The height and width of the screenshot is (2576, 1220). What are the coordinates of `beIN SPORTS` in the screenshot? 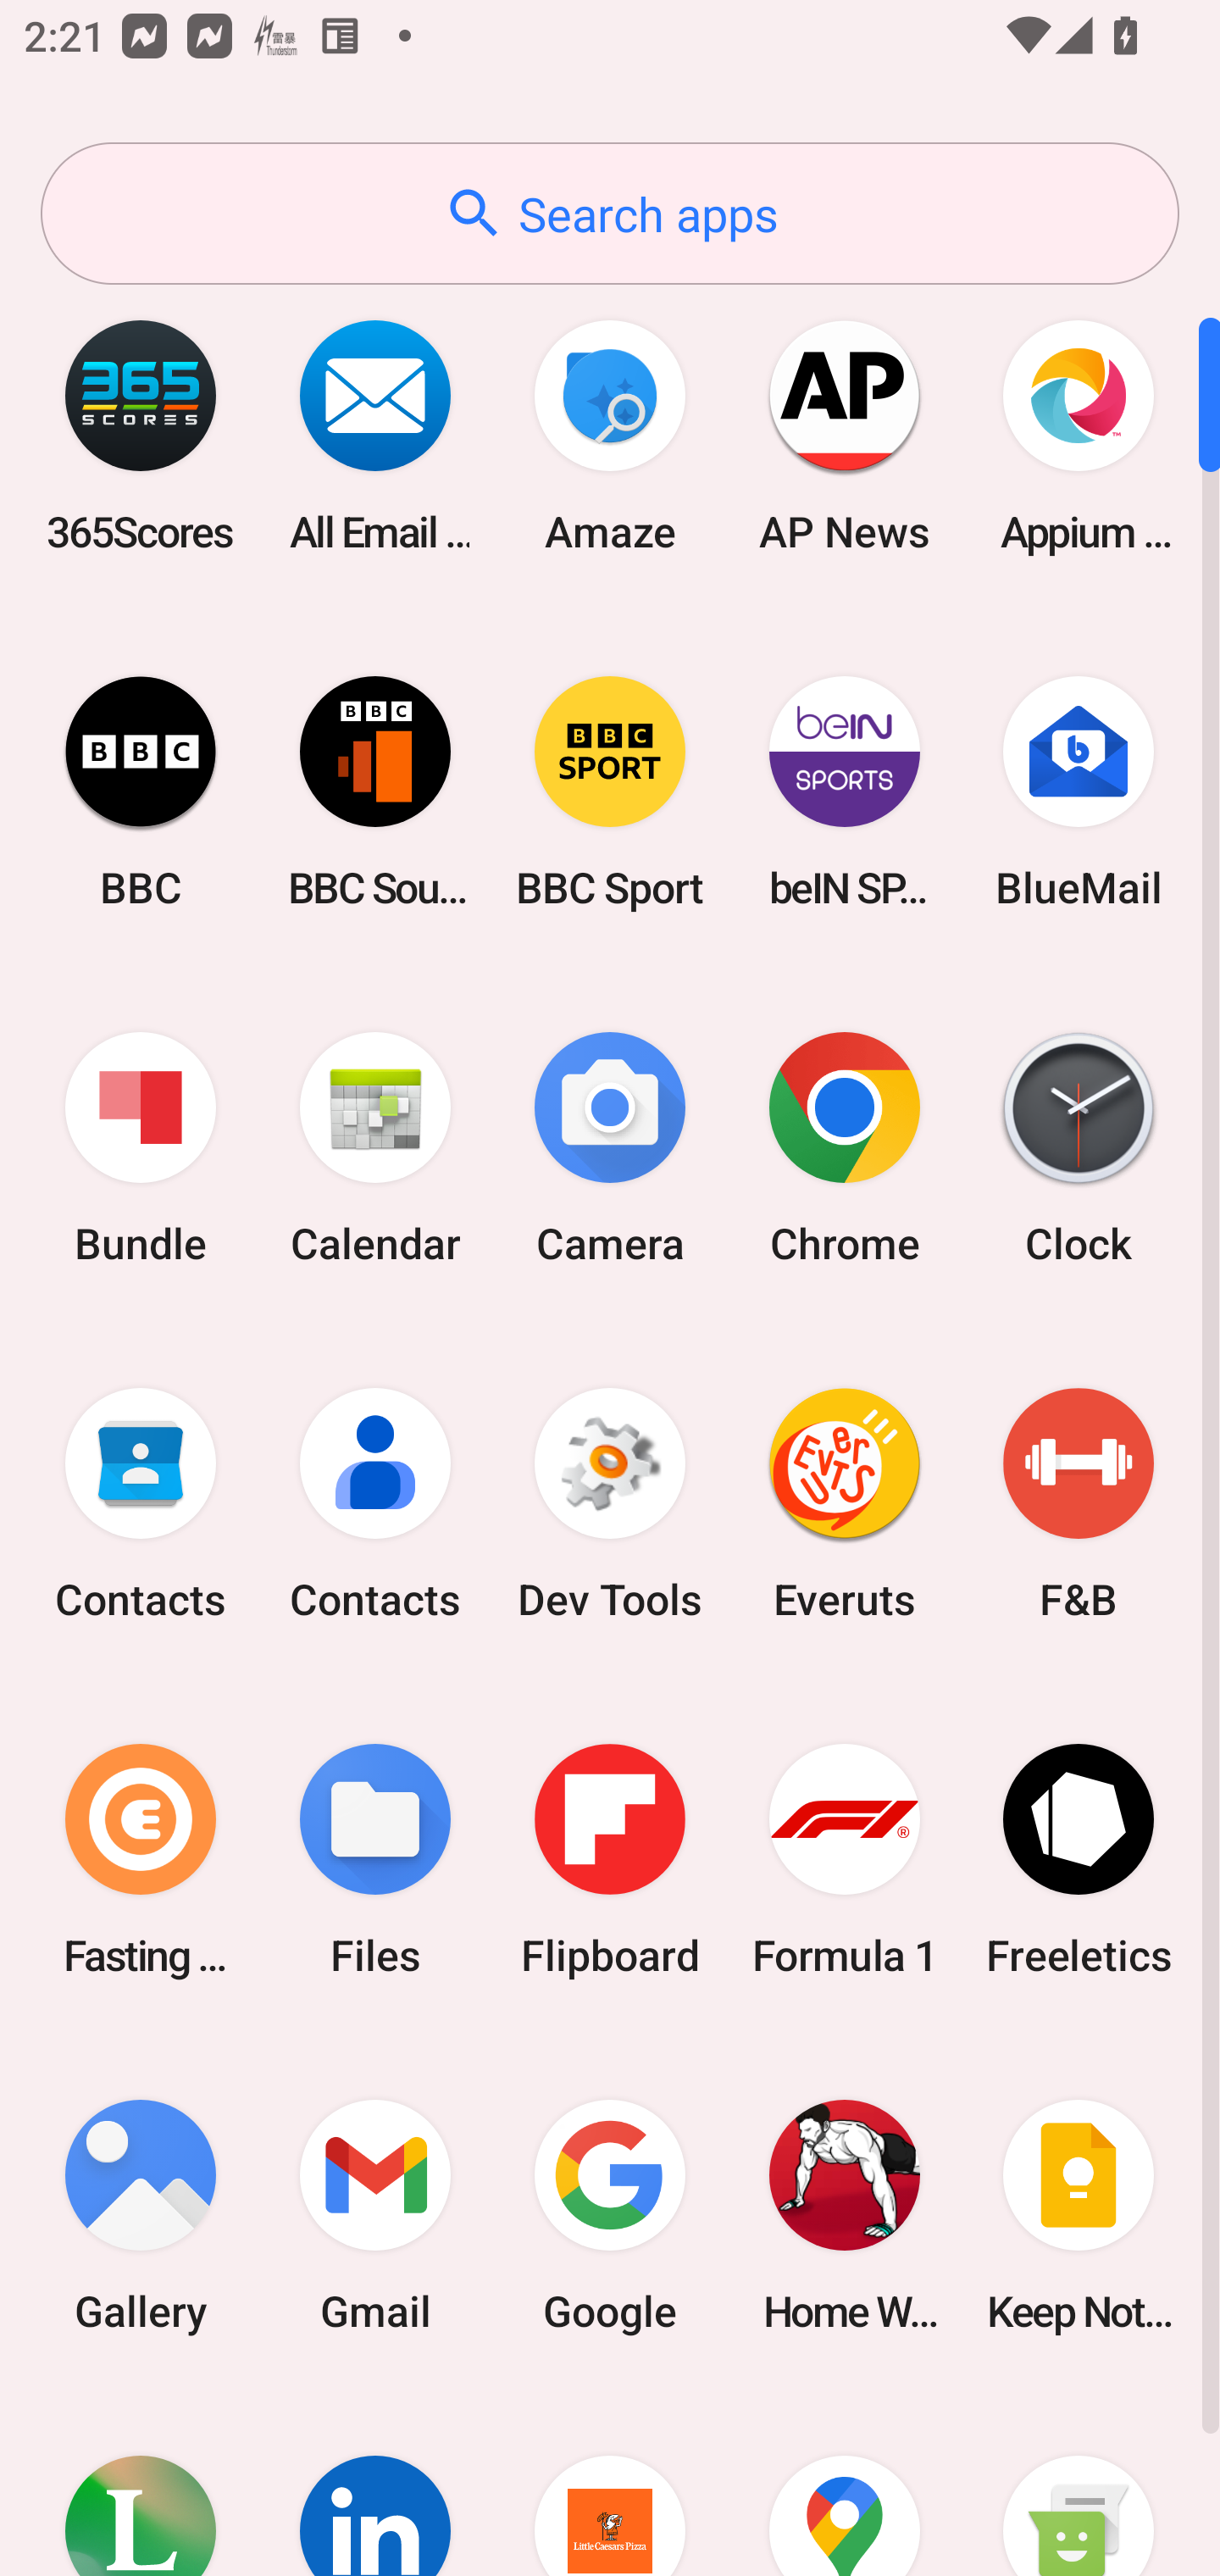 It's located at (844, 791).